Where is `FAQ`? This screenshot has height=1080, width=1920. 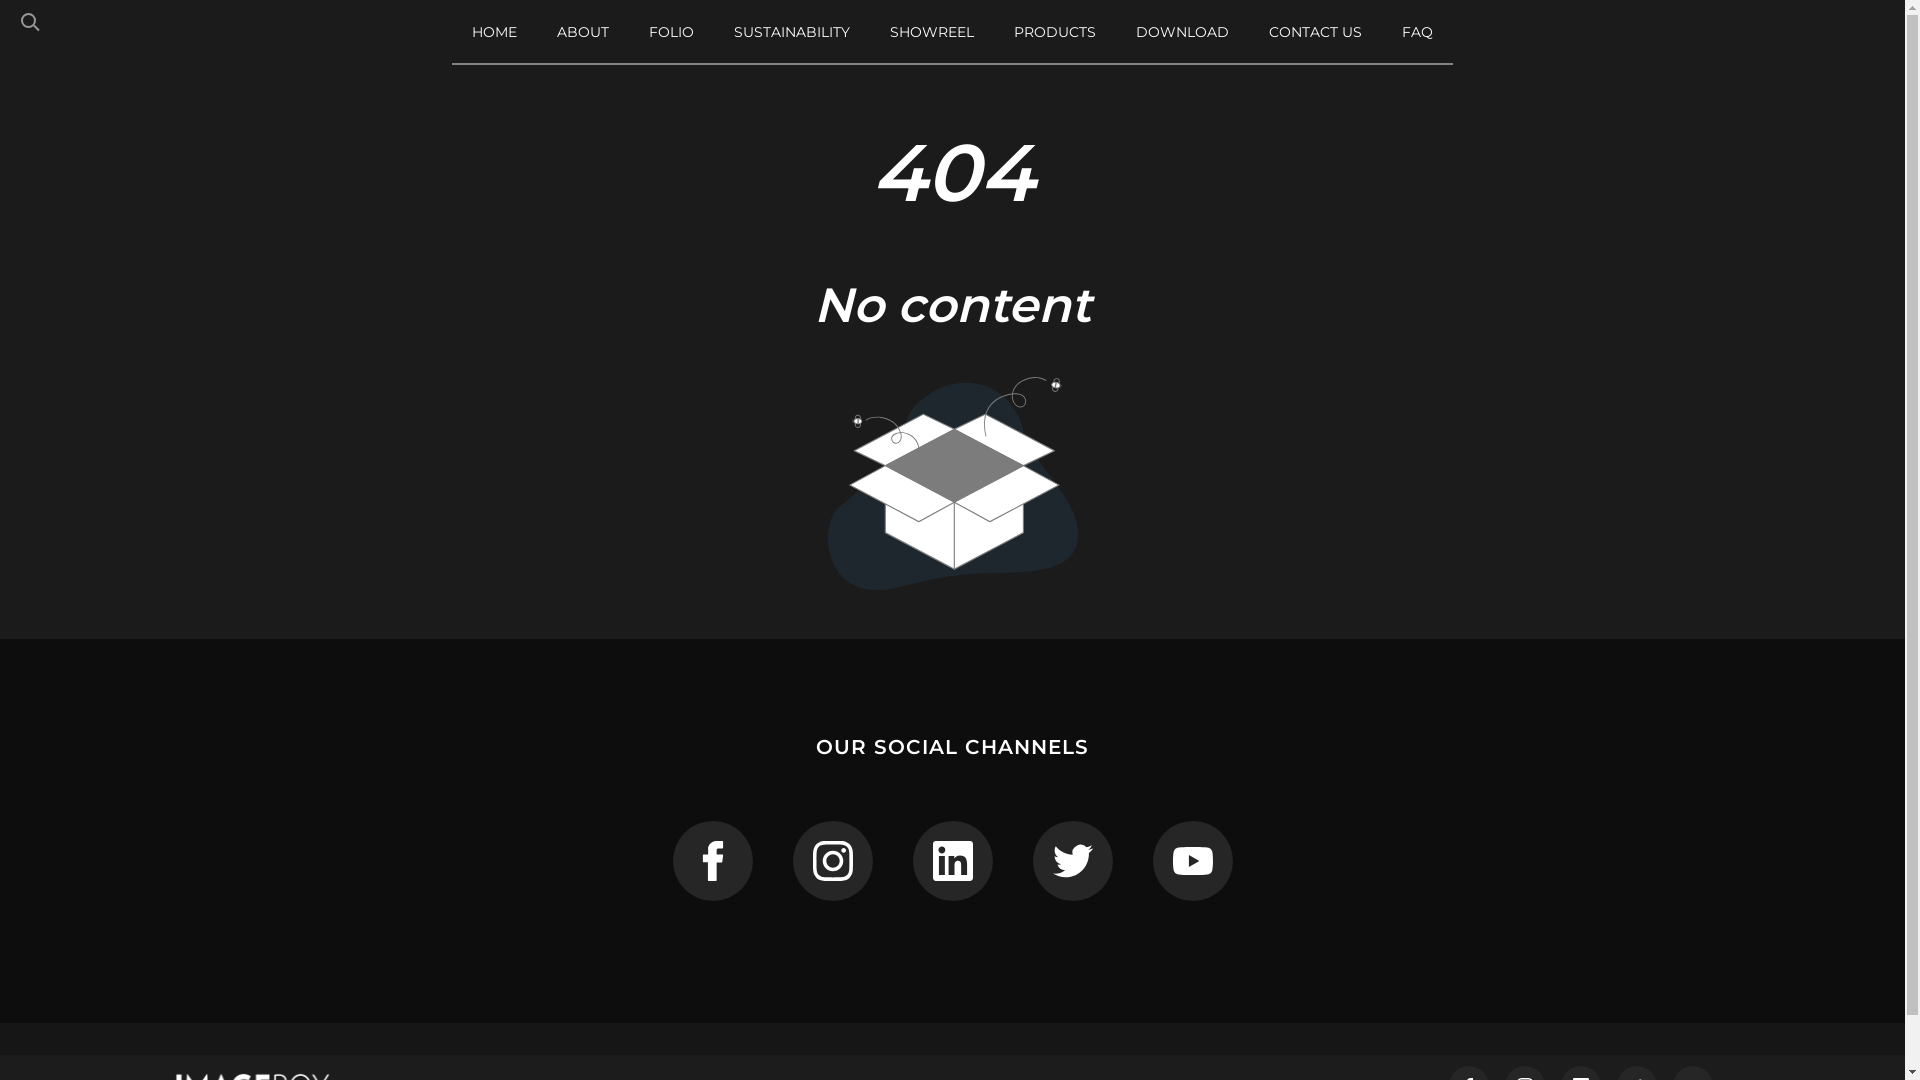
FAQ is located at coordinates (1418, 32).